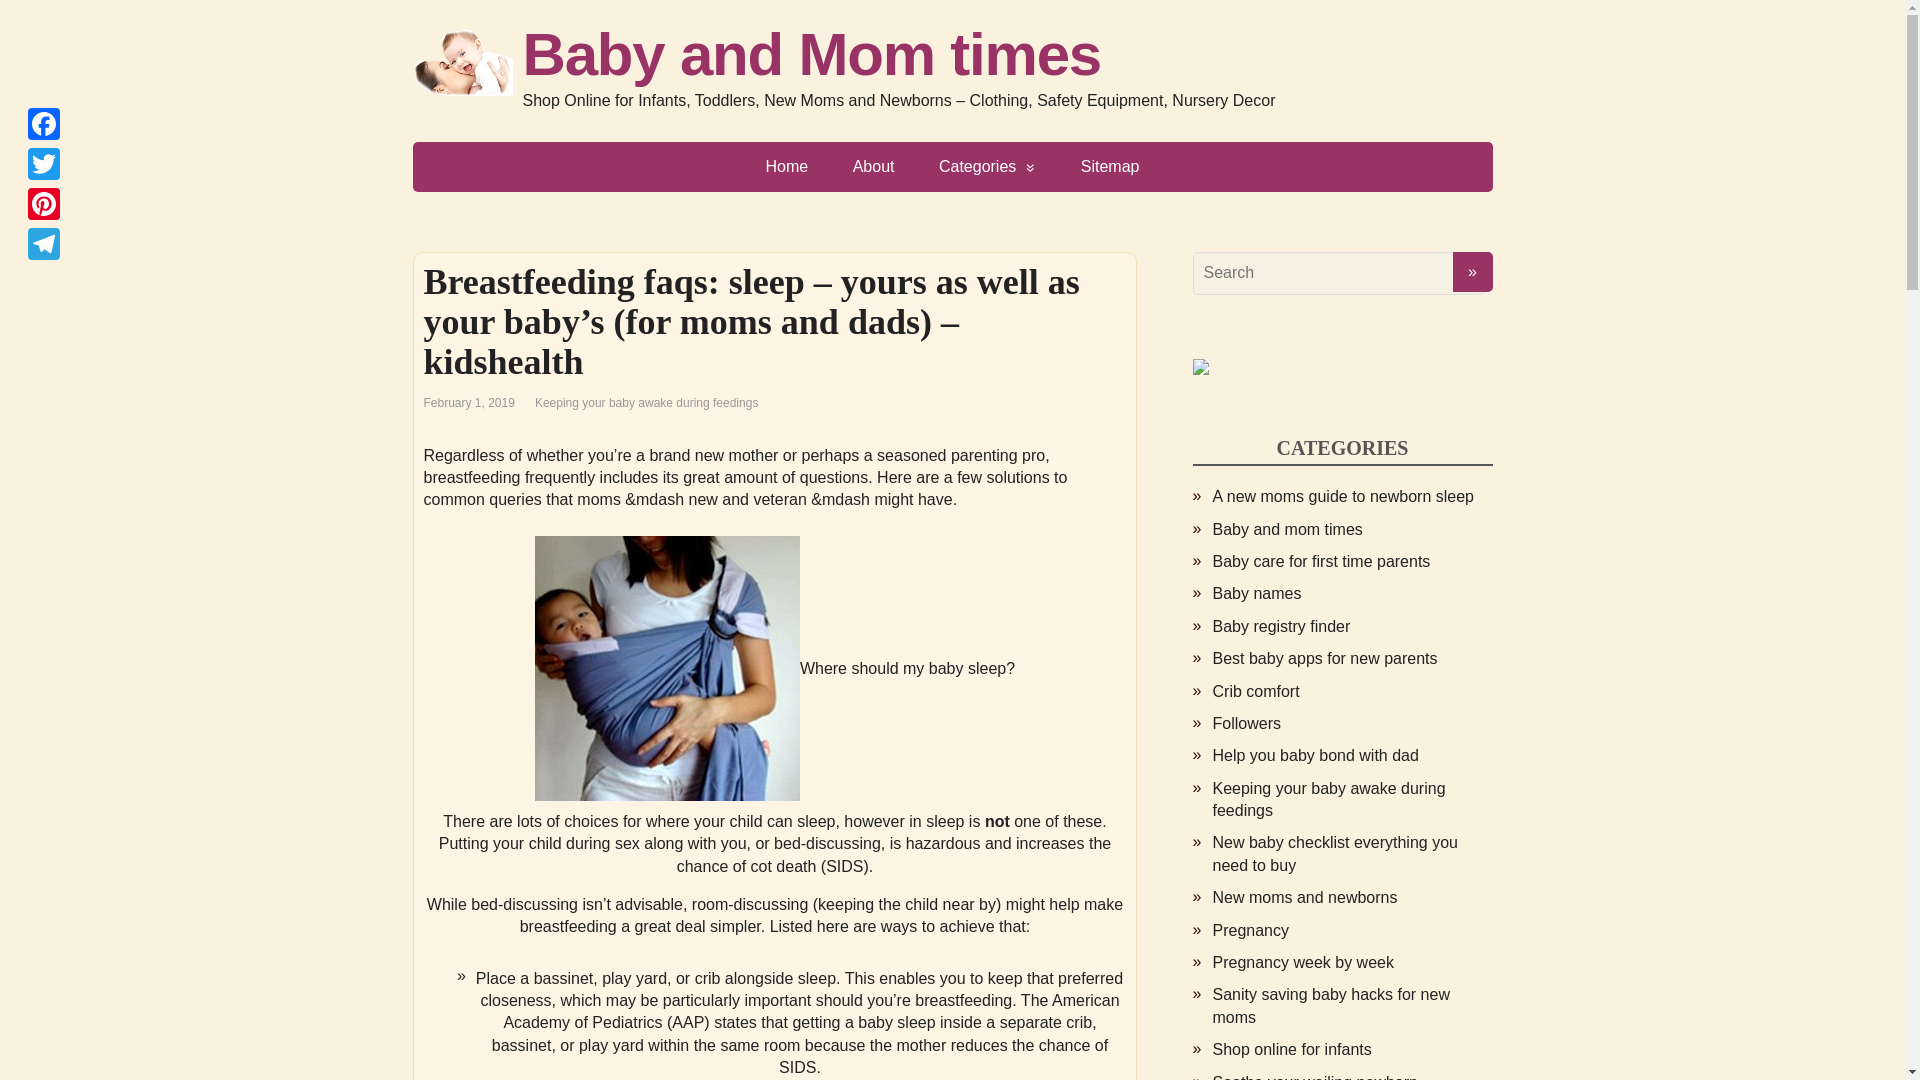 This screenshot has height=1080, width=1920. I want to click on Followers, so click(1246, 723).